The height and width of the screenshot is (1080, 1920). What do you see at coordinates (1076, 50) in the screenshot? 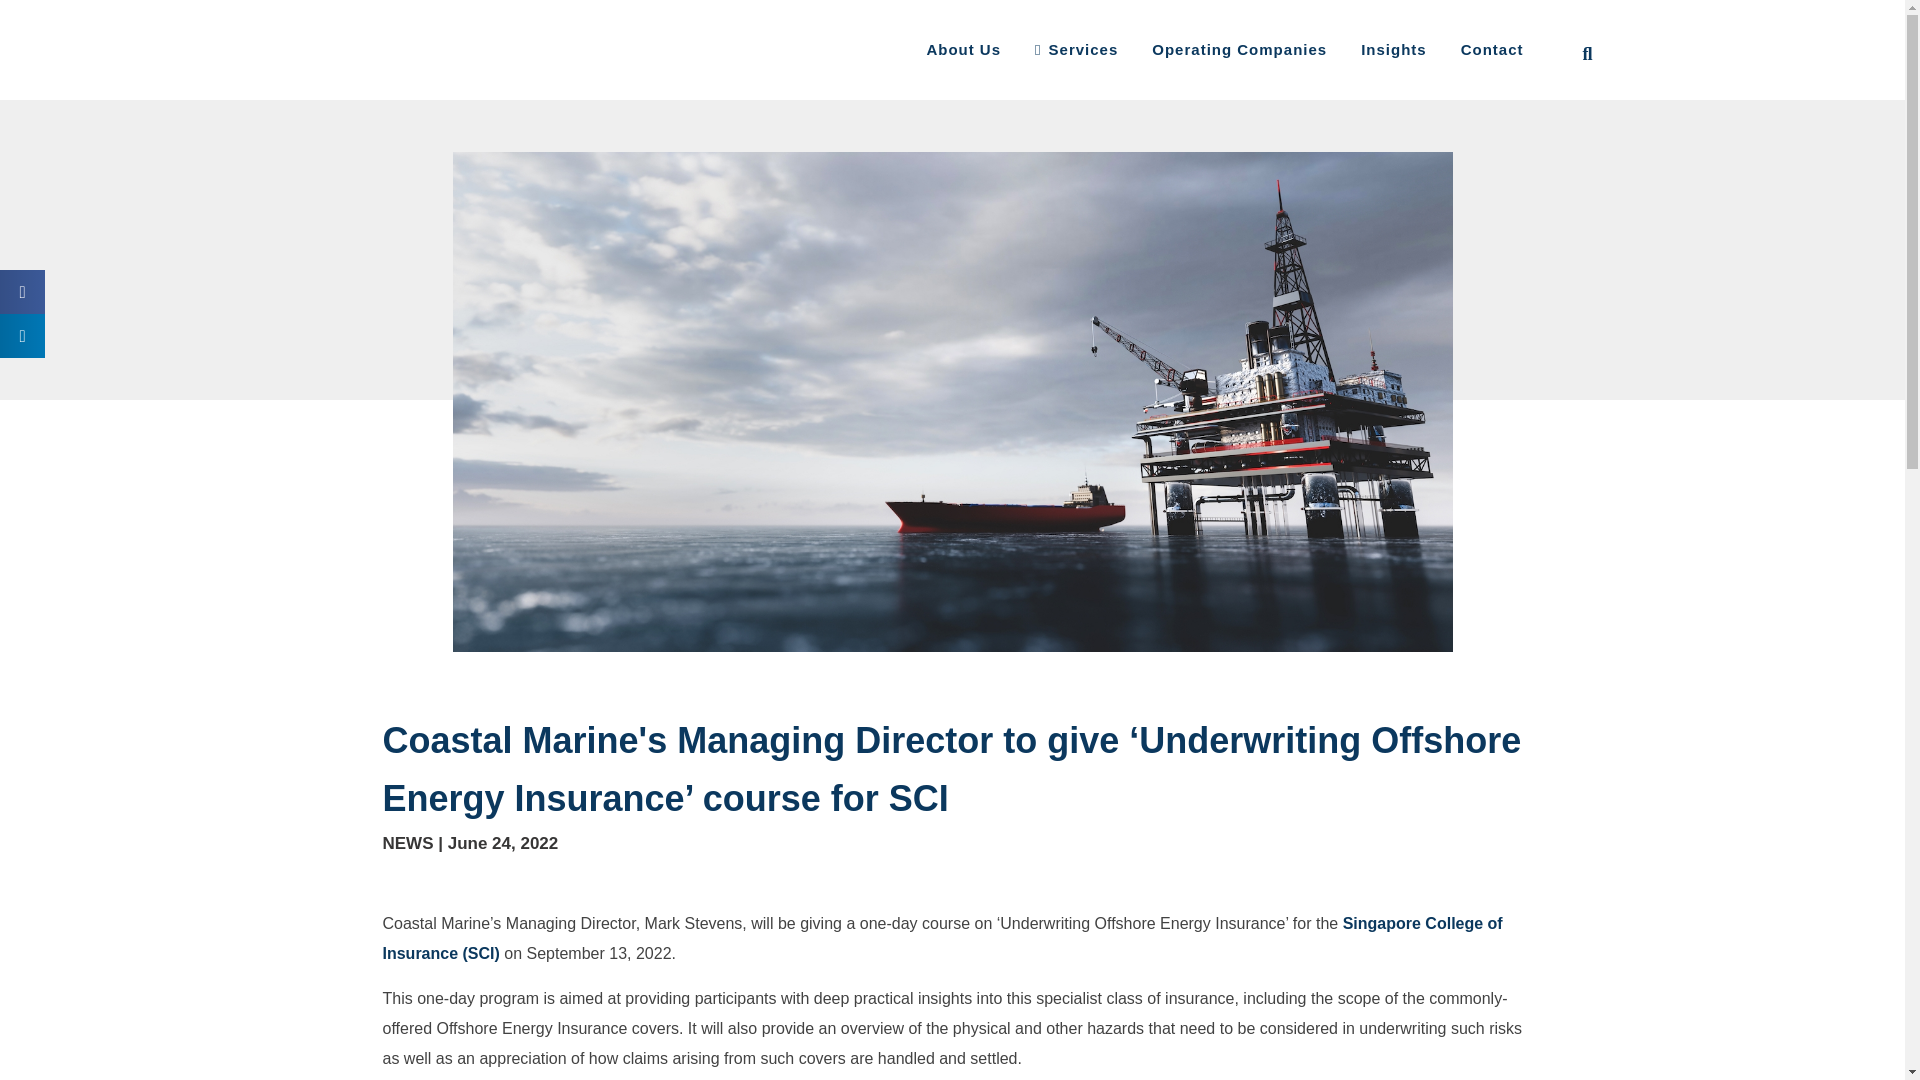
I see `Services` at bounding box center [1076, 50].